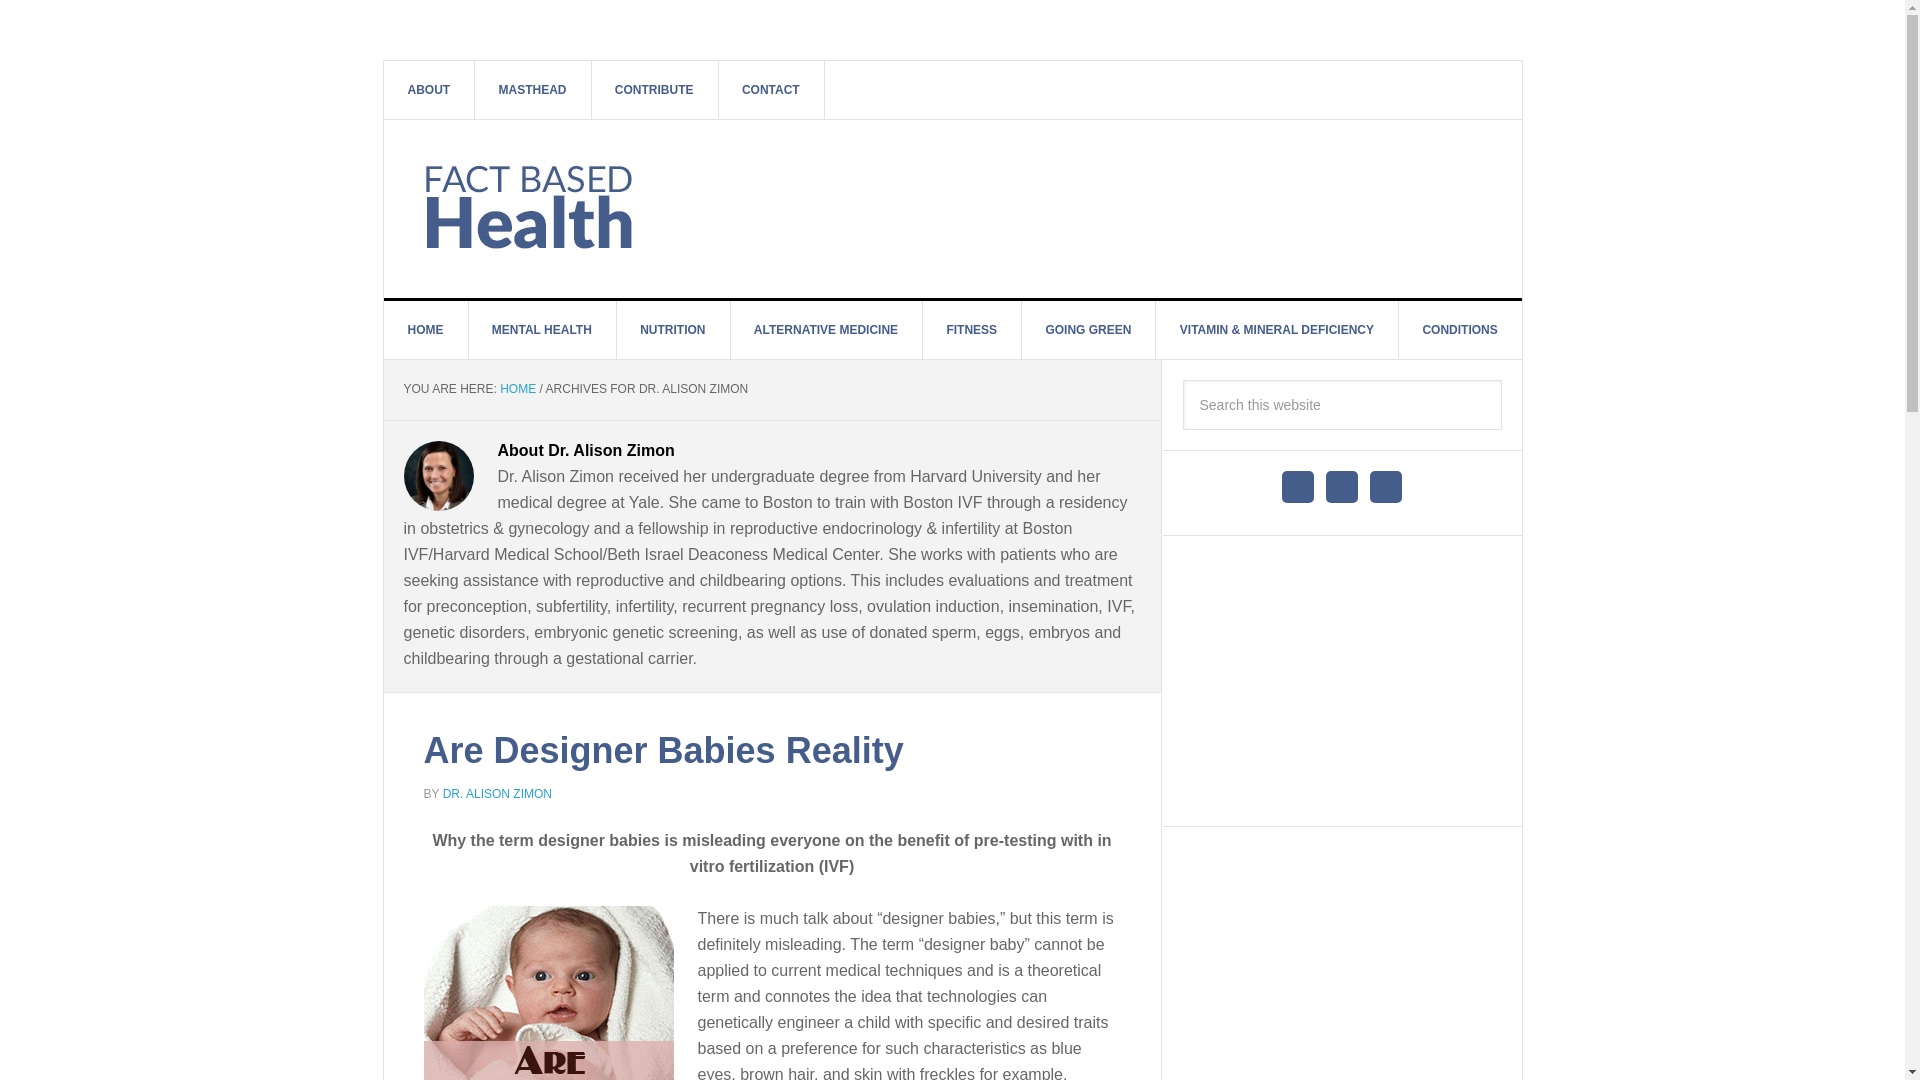  Describe the element at coordinates (517, 389) in the screenshot. I see `HOME` at that location.